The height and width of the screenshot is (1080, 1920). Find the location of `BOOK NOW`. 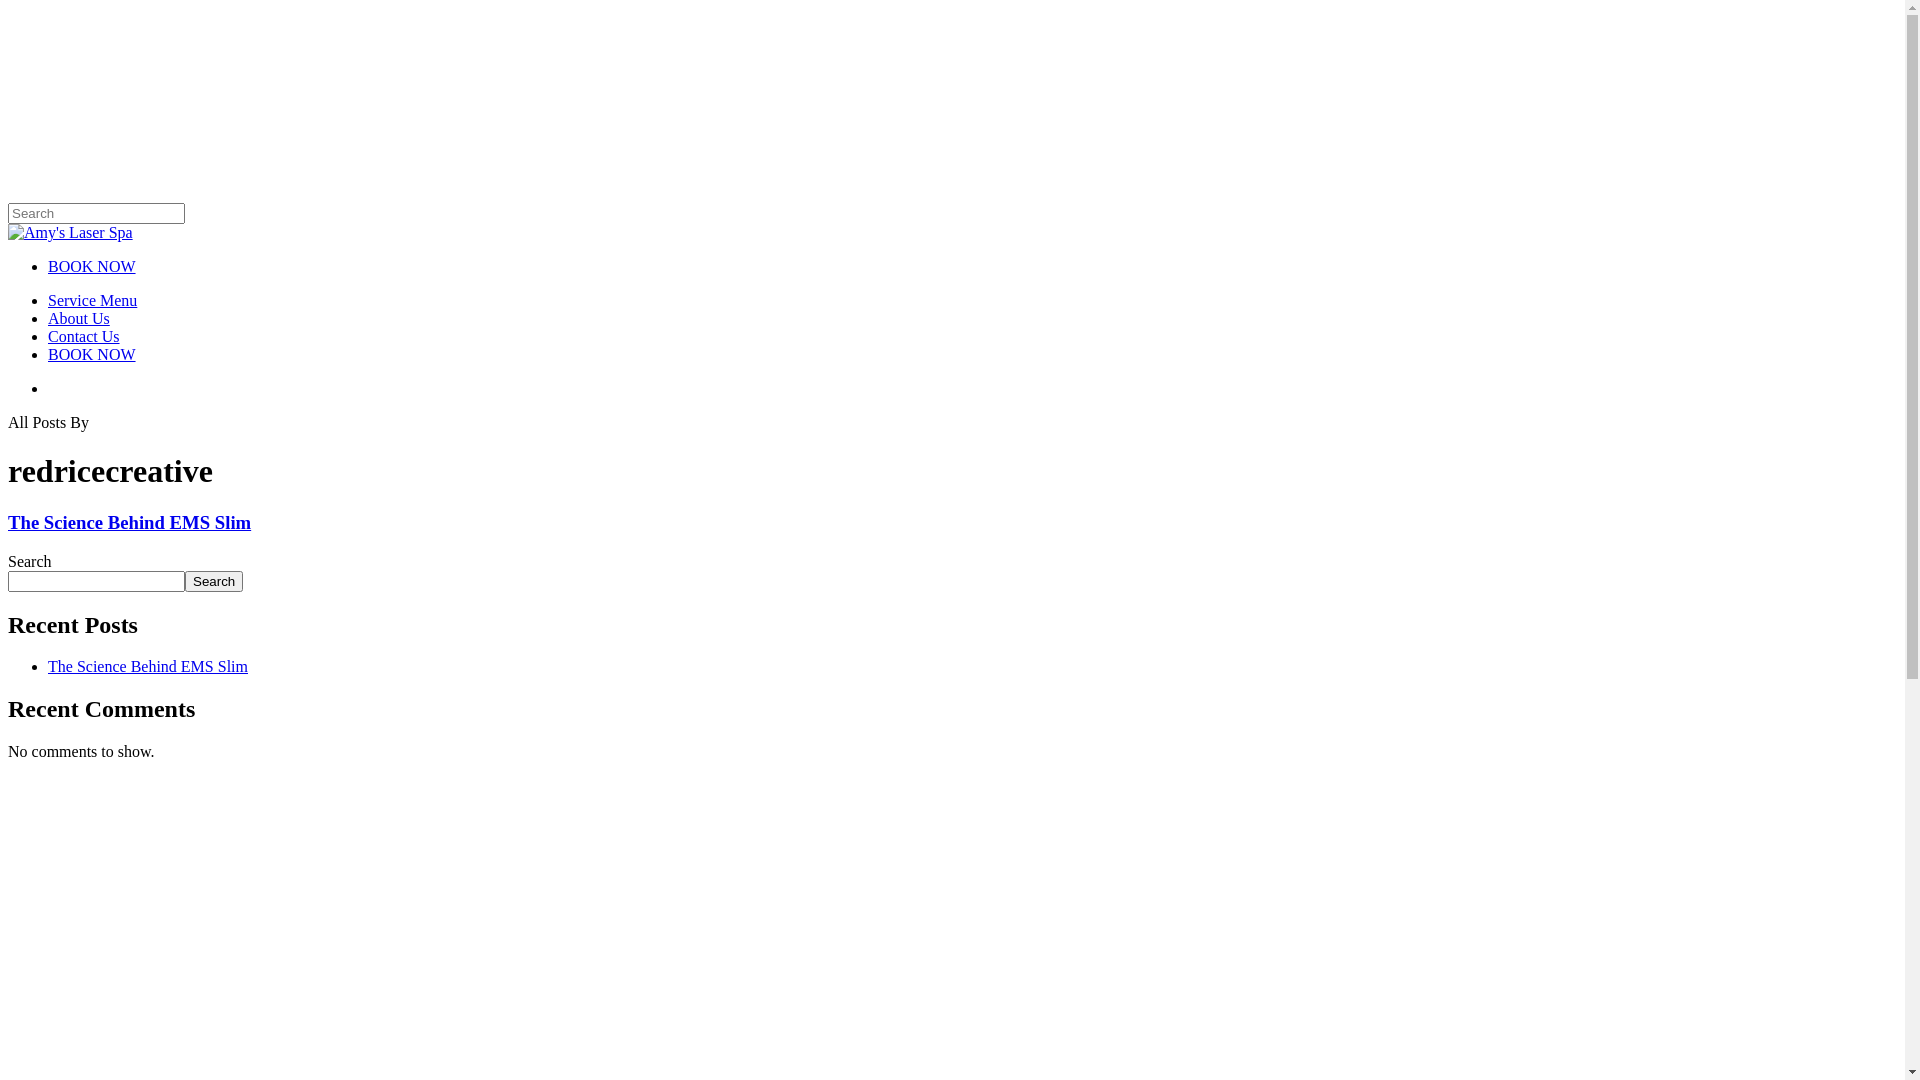

BOOK NOW is located at coordinates (92, 266).